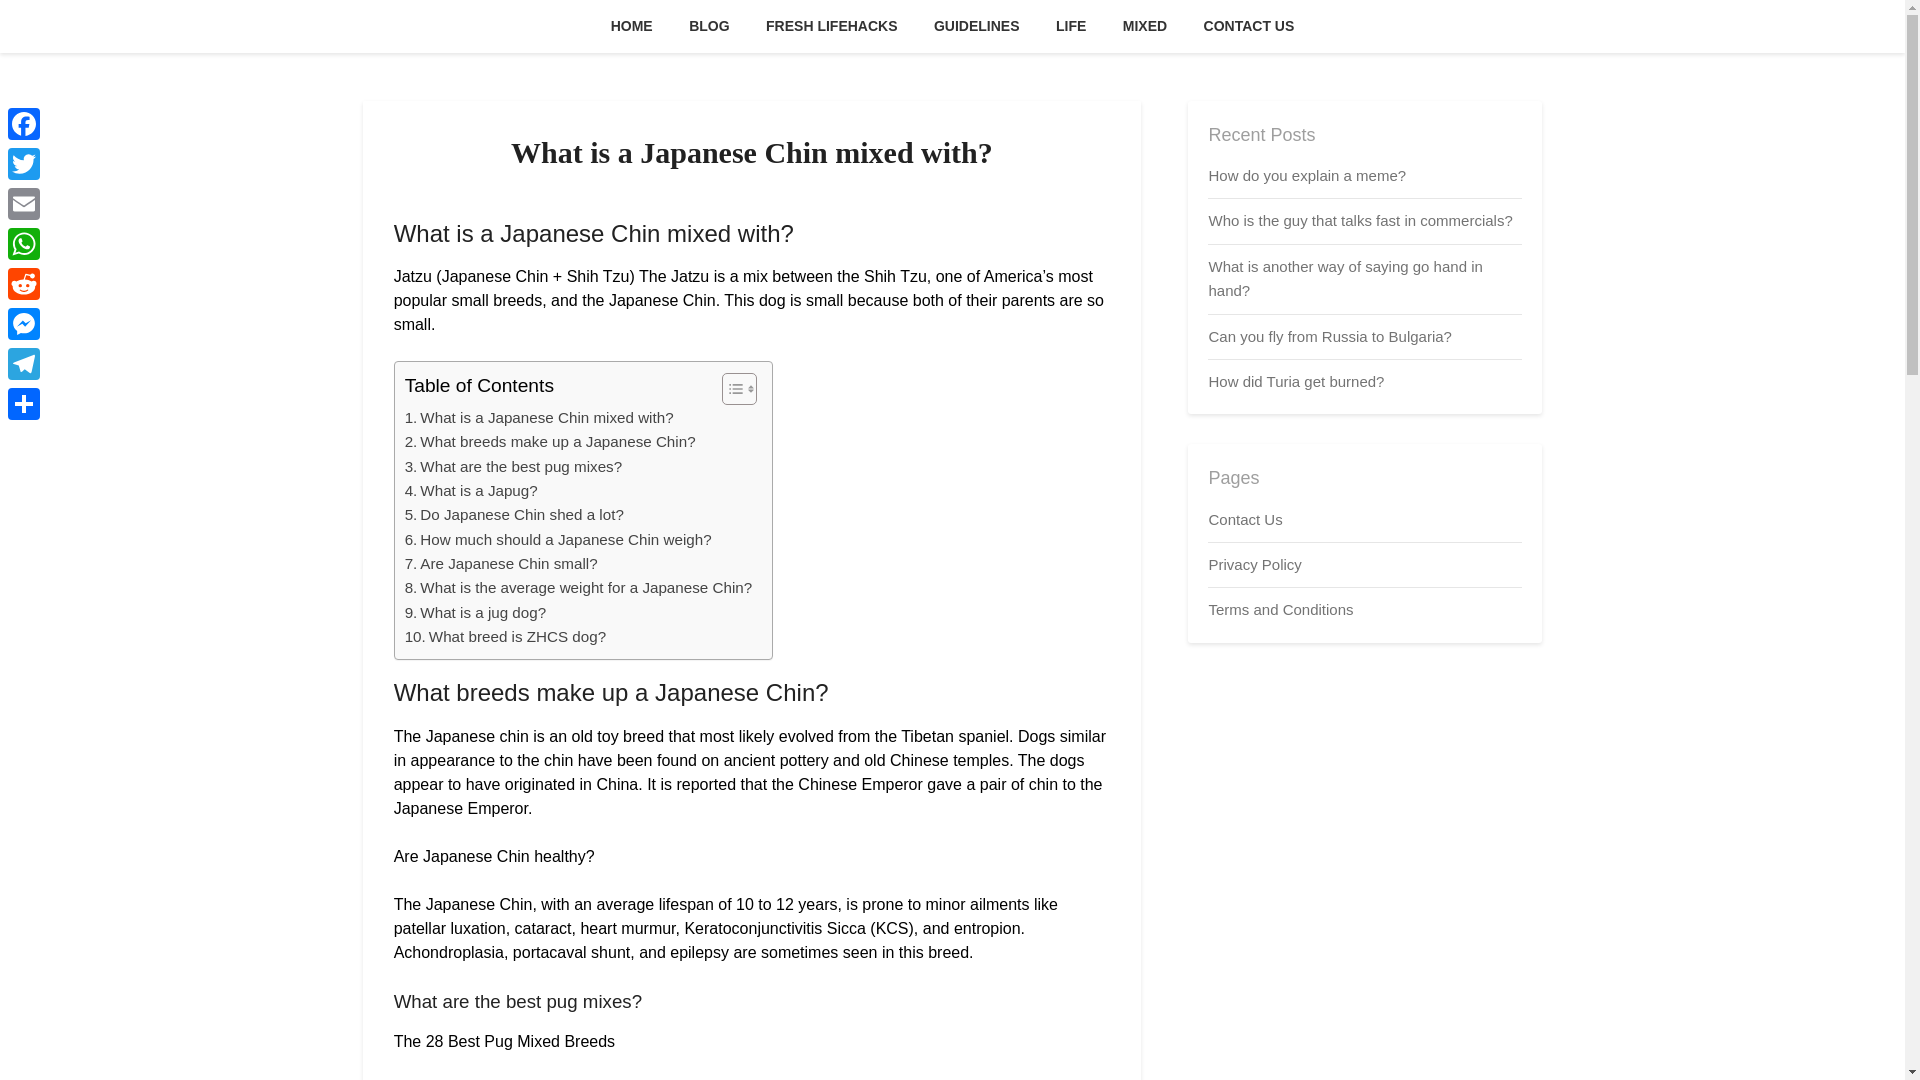 The height and width of the screenshot is (1080, 1920). What do you see at coordinates (514, 515) in the screenshot?
I see `Do Japanese Chin shed a lot?` at bounding box center [514, 515].